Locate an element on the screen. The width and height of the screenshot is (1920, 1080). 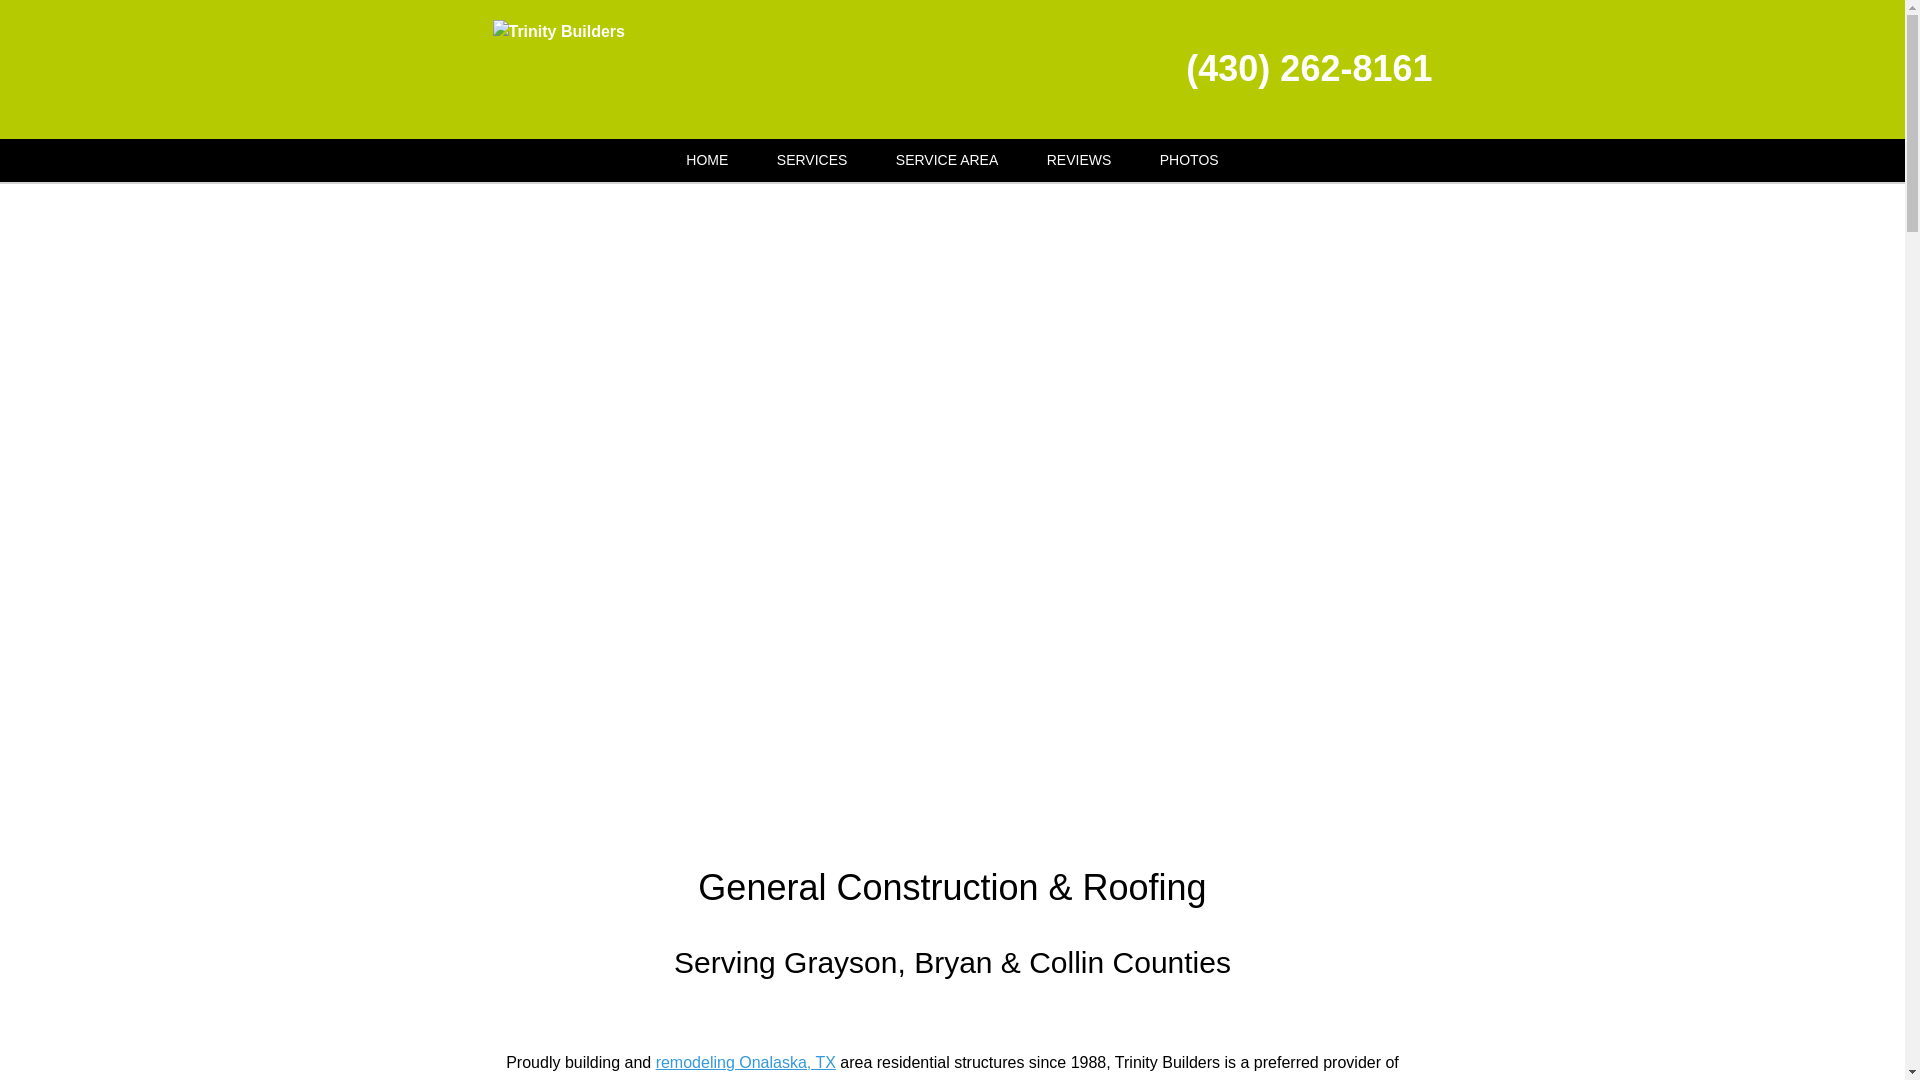
SERVICES is located at coordinates (812, 160).